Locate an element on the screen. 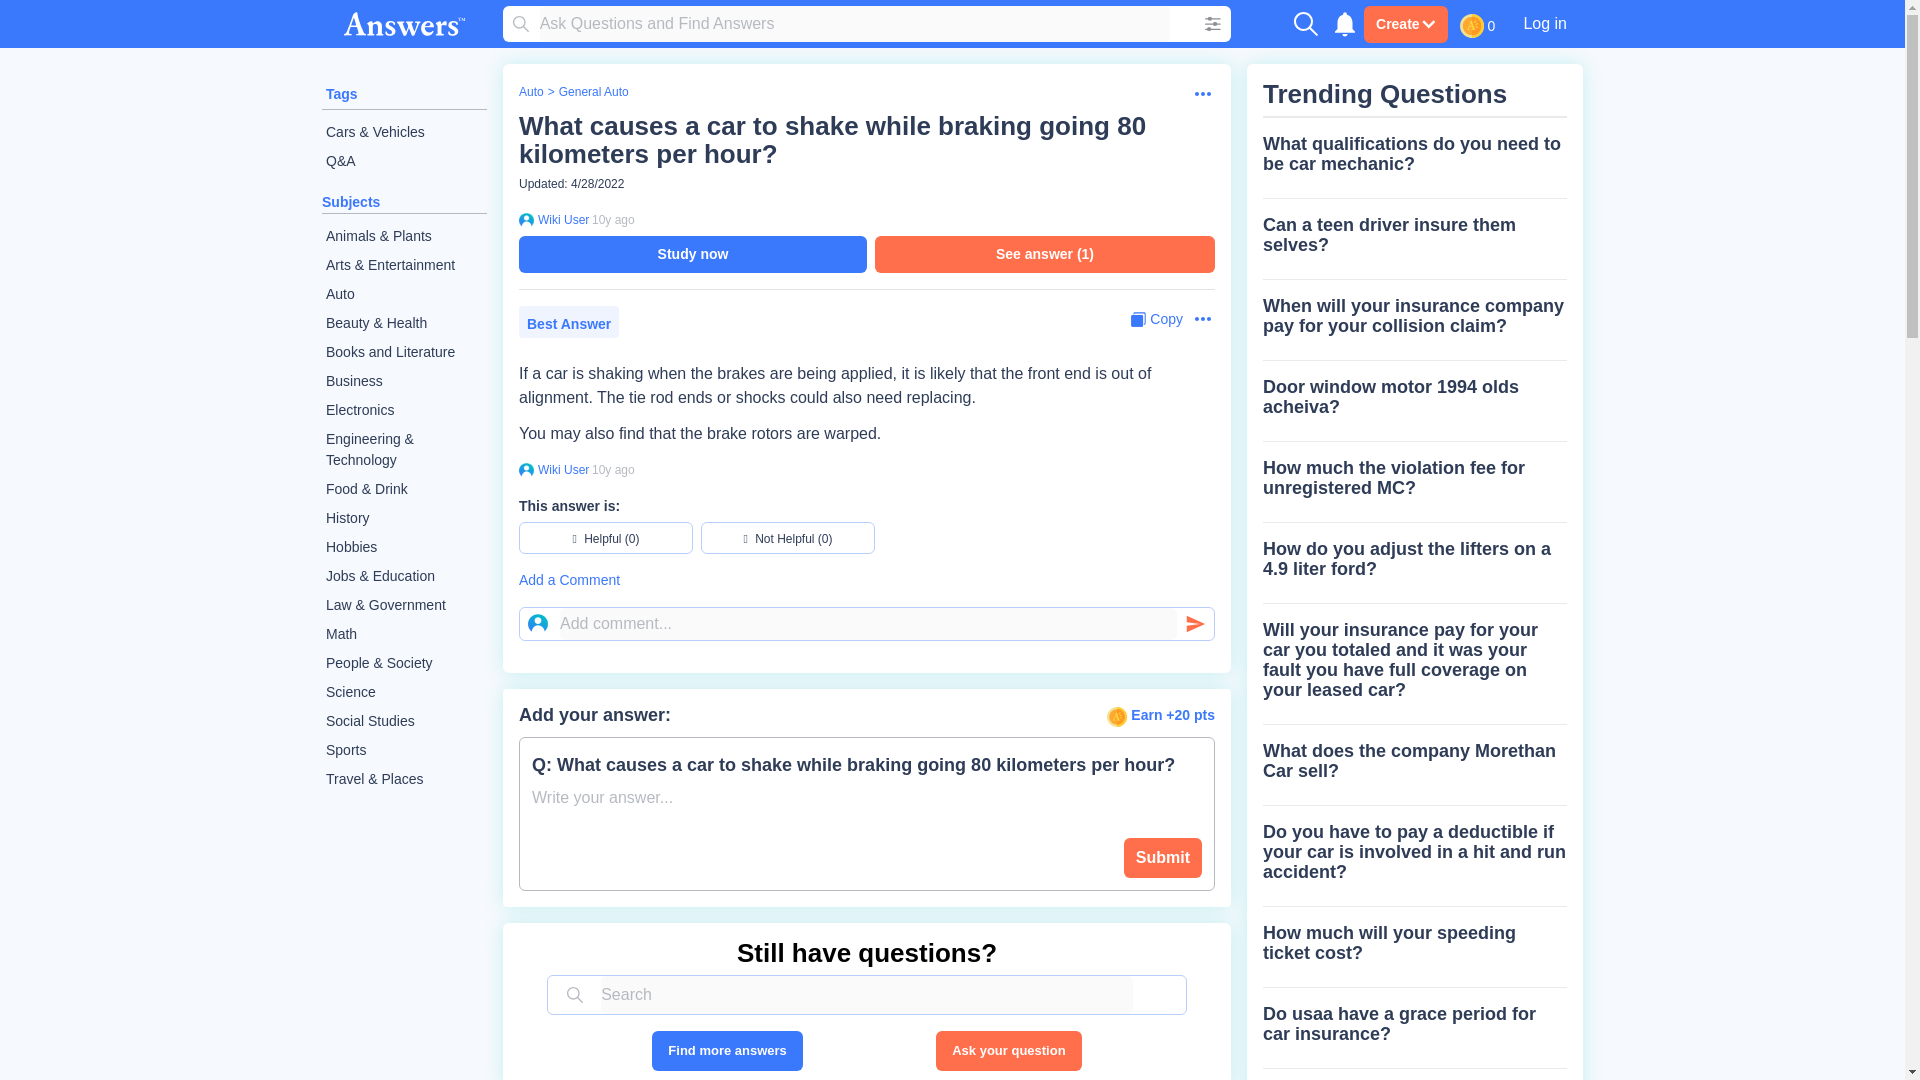 Image resolution: width=1920 pixels, height=1080 pixels. Create is located at coordinates (1405, 24).